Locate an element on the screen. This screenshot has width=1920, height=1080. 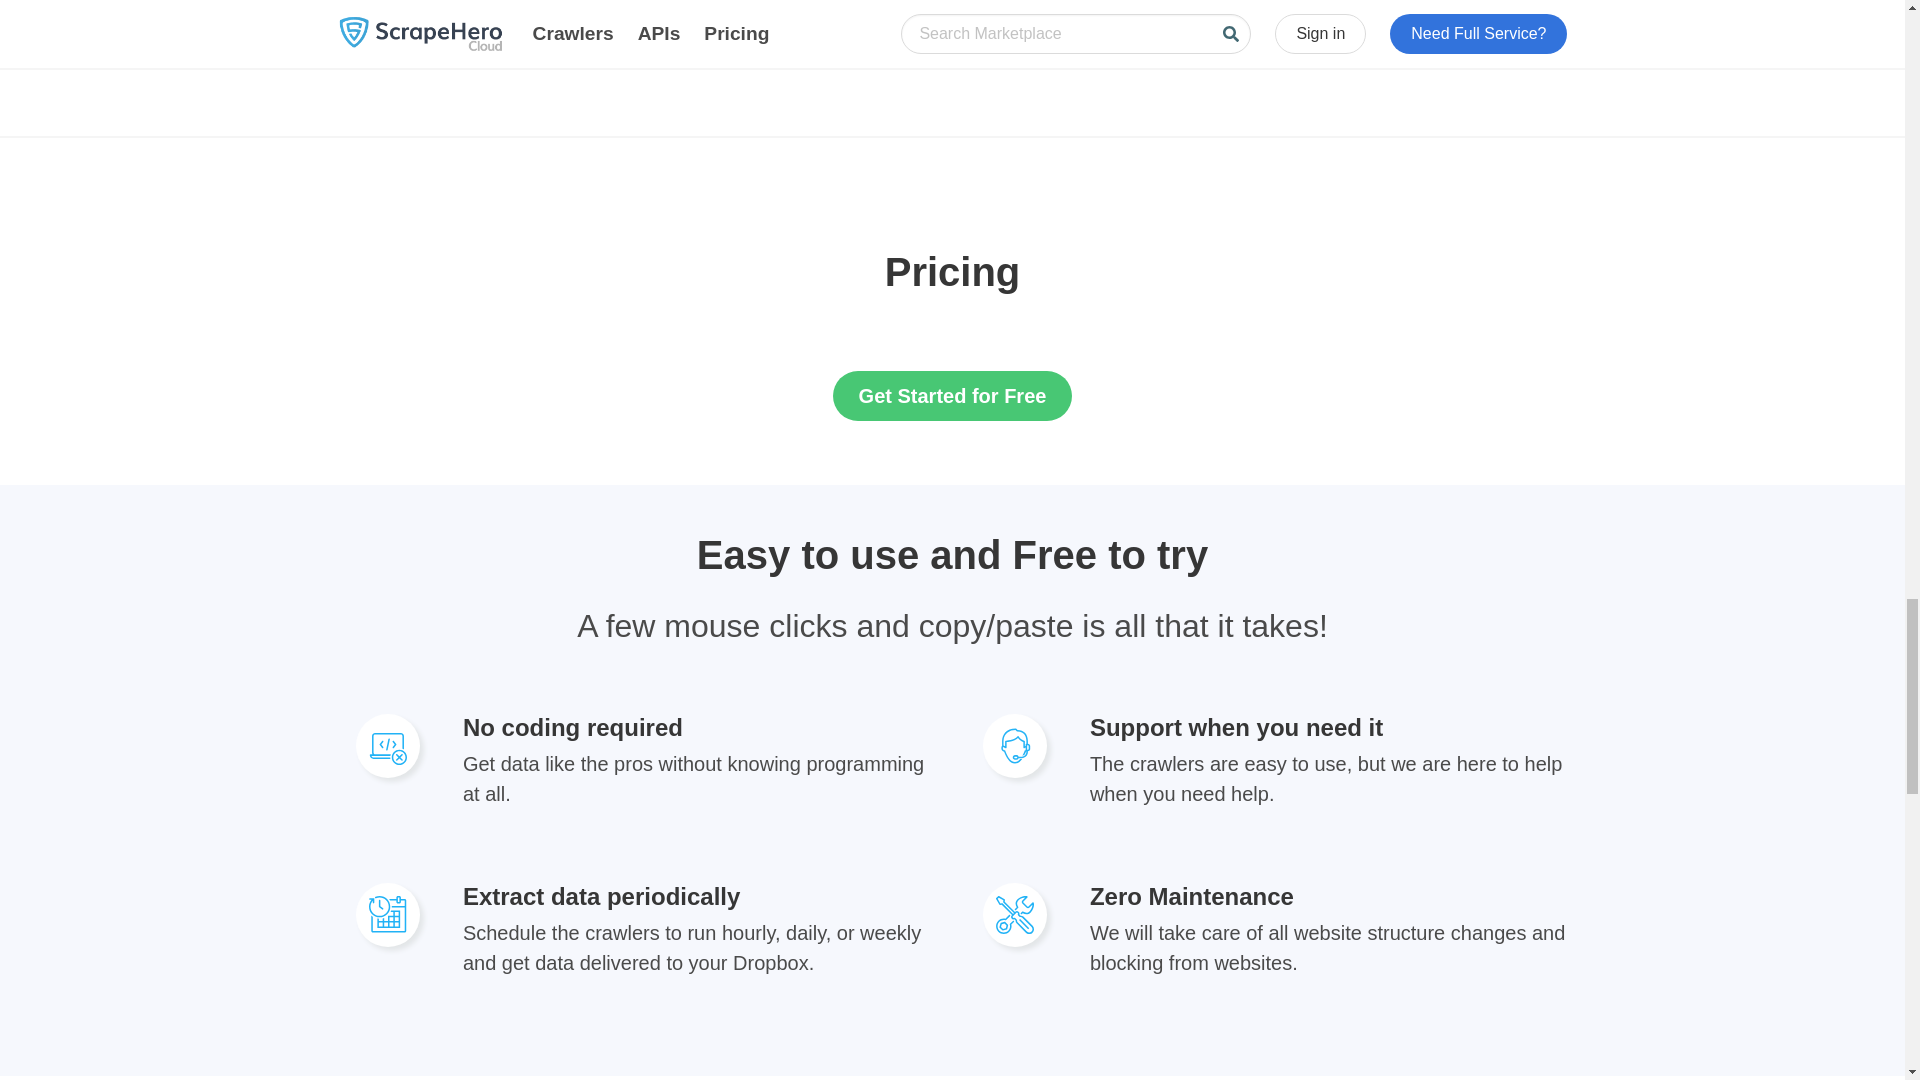
Extract Data periodically and upload to Dropbox Folder is located at coordinates (388, 915).